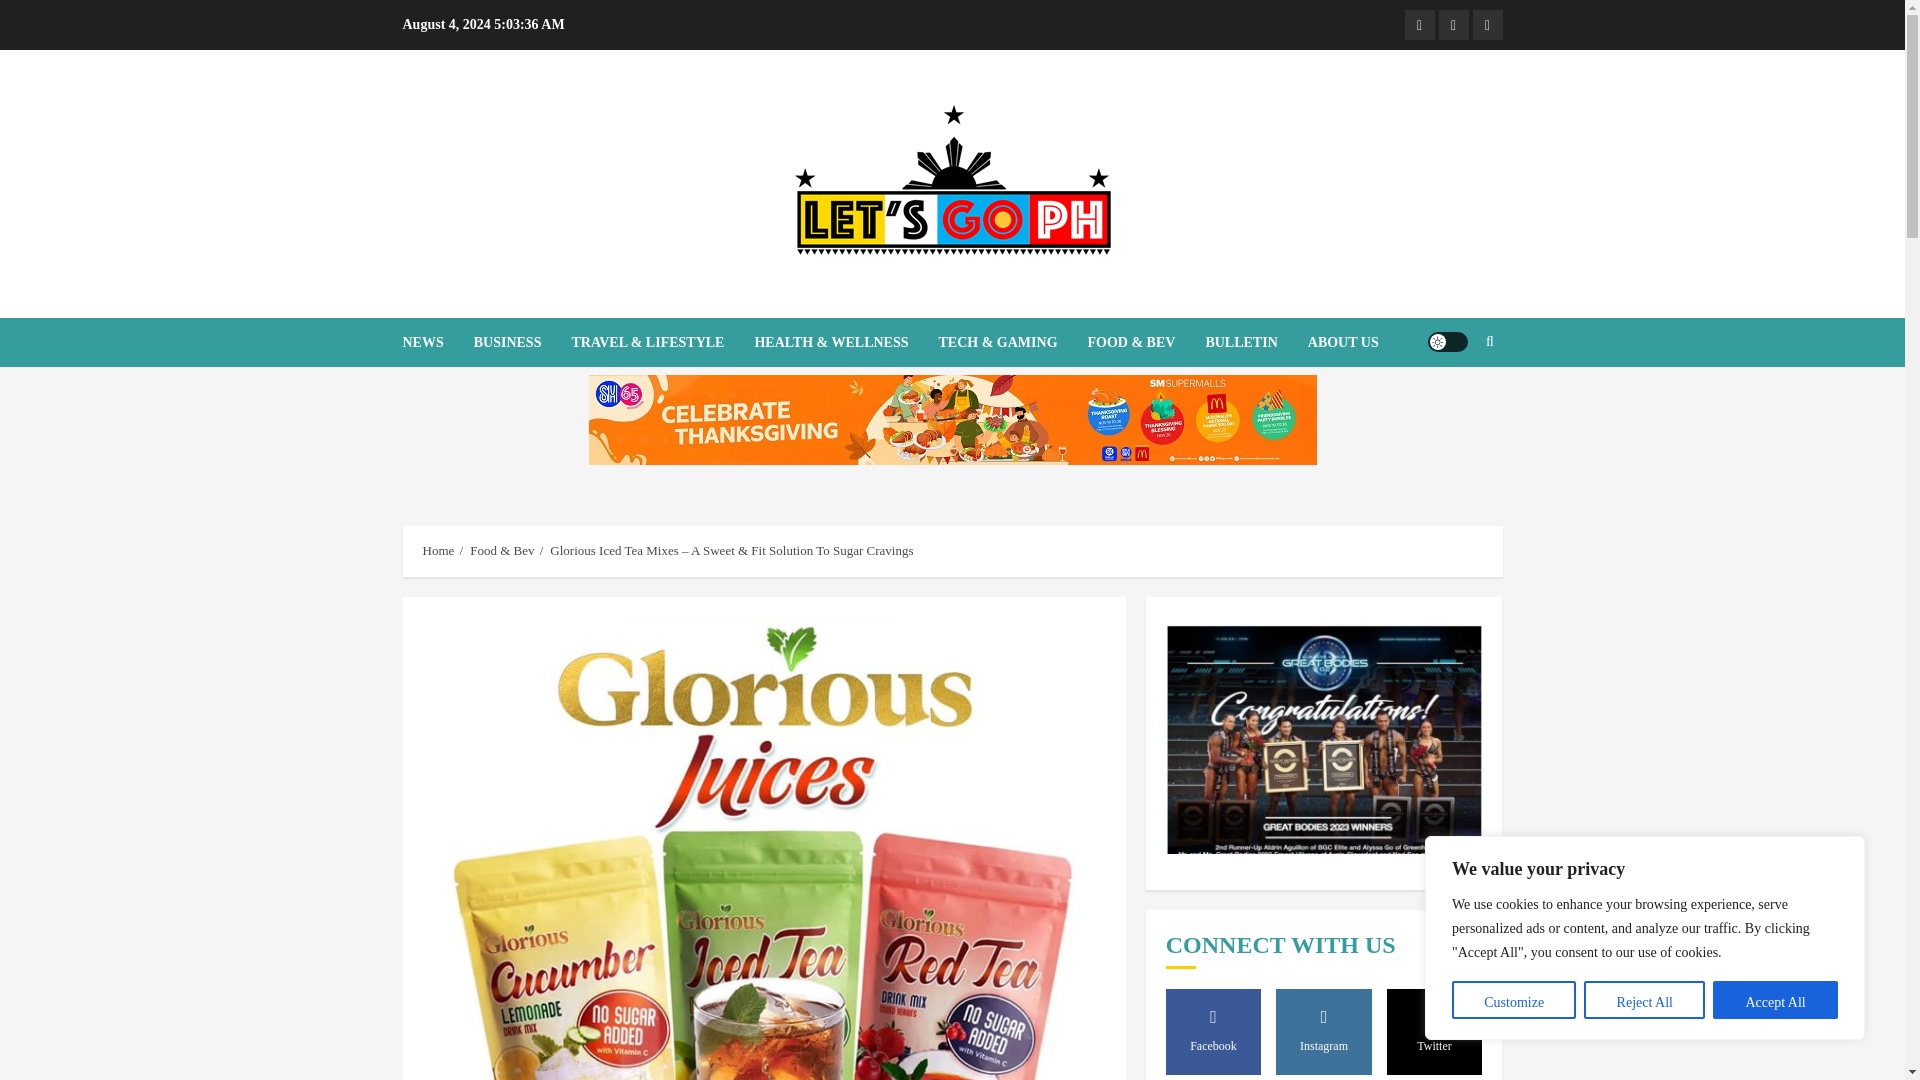  Describe the element at coordinates (1342, 342) in the screenshot. I see `ABOUT US` at that location.